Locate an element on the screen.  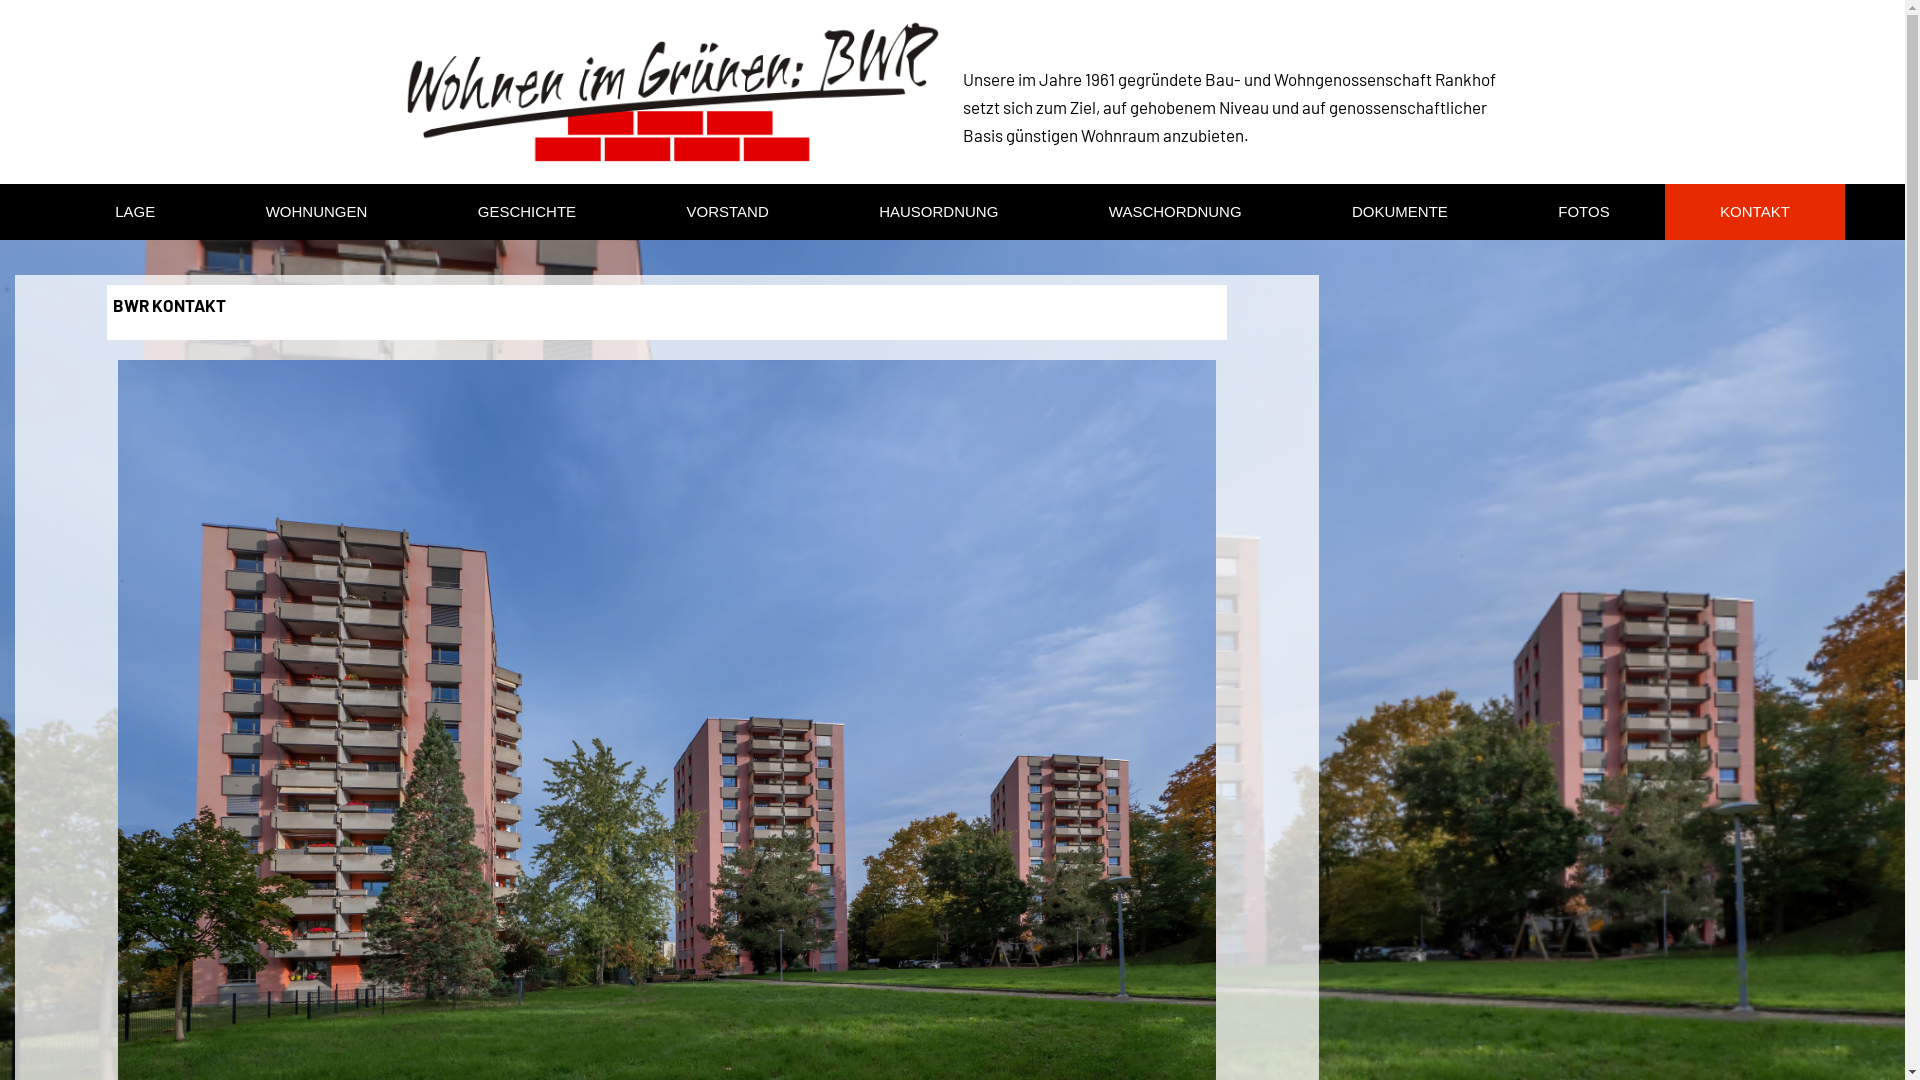
WOHNUNGEN is located at coordinates (316, 212).